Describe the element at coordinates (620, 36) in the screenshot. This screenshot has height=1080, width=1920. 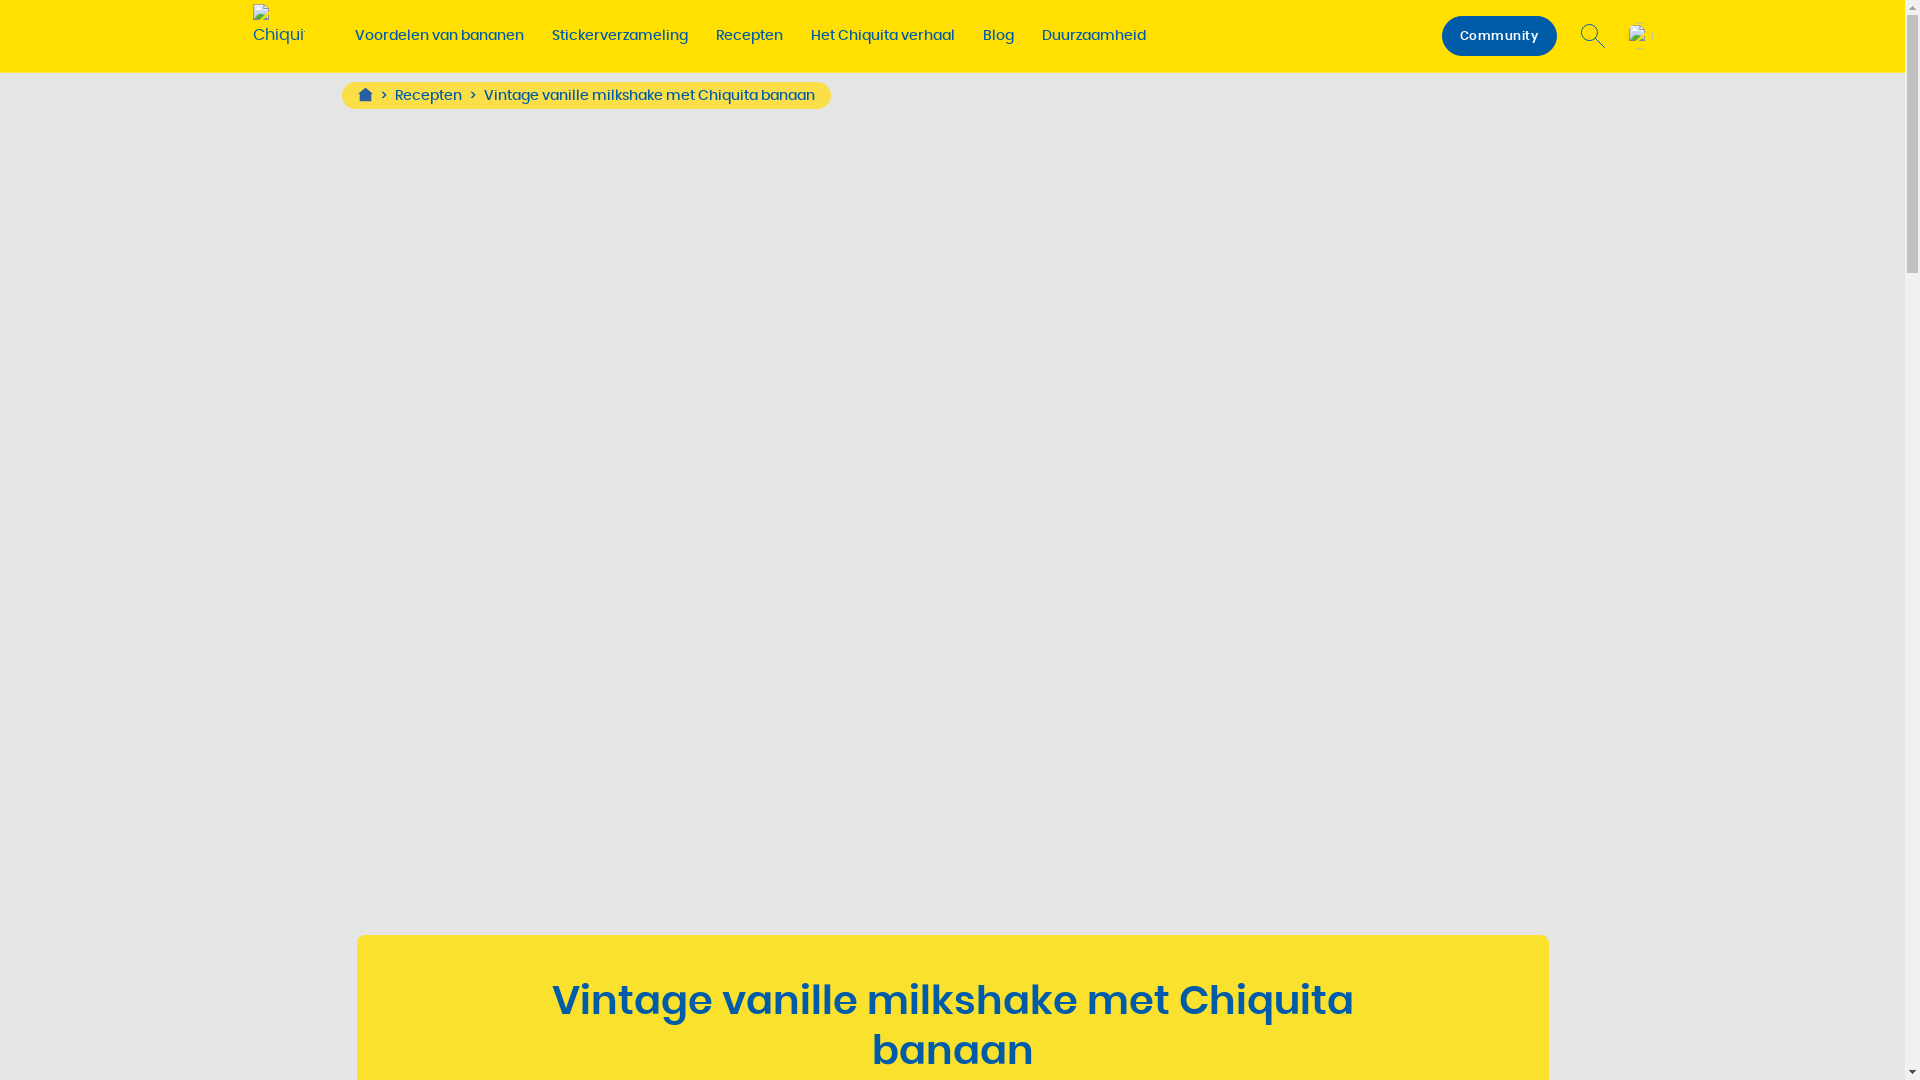
I see `Stickerverzameling` at that location.